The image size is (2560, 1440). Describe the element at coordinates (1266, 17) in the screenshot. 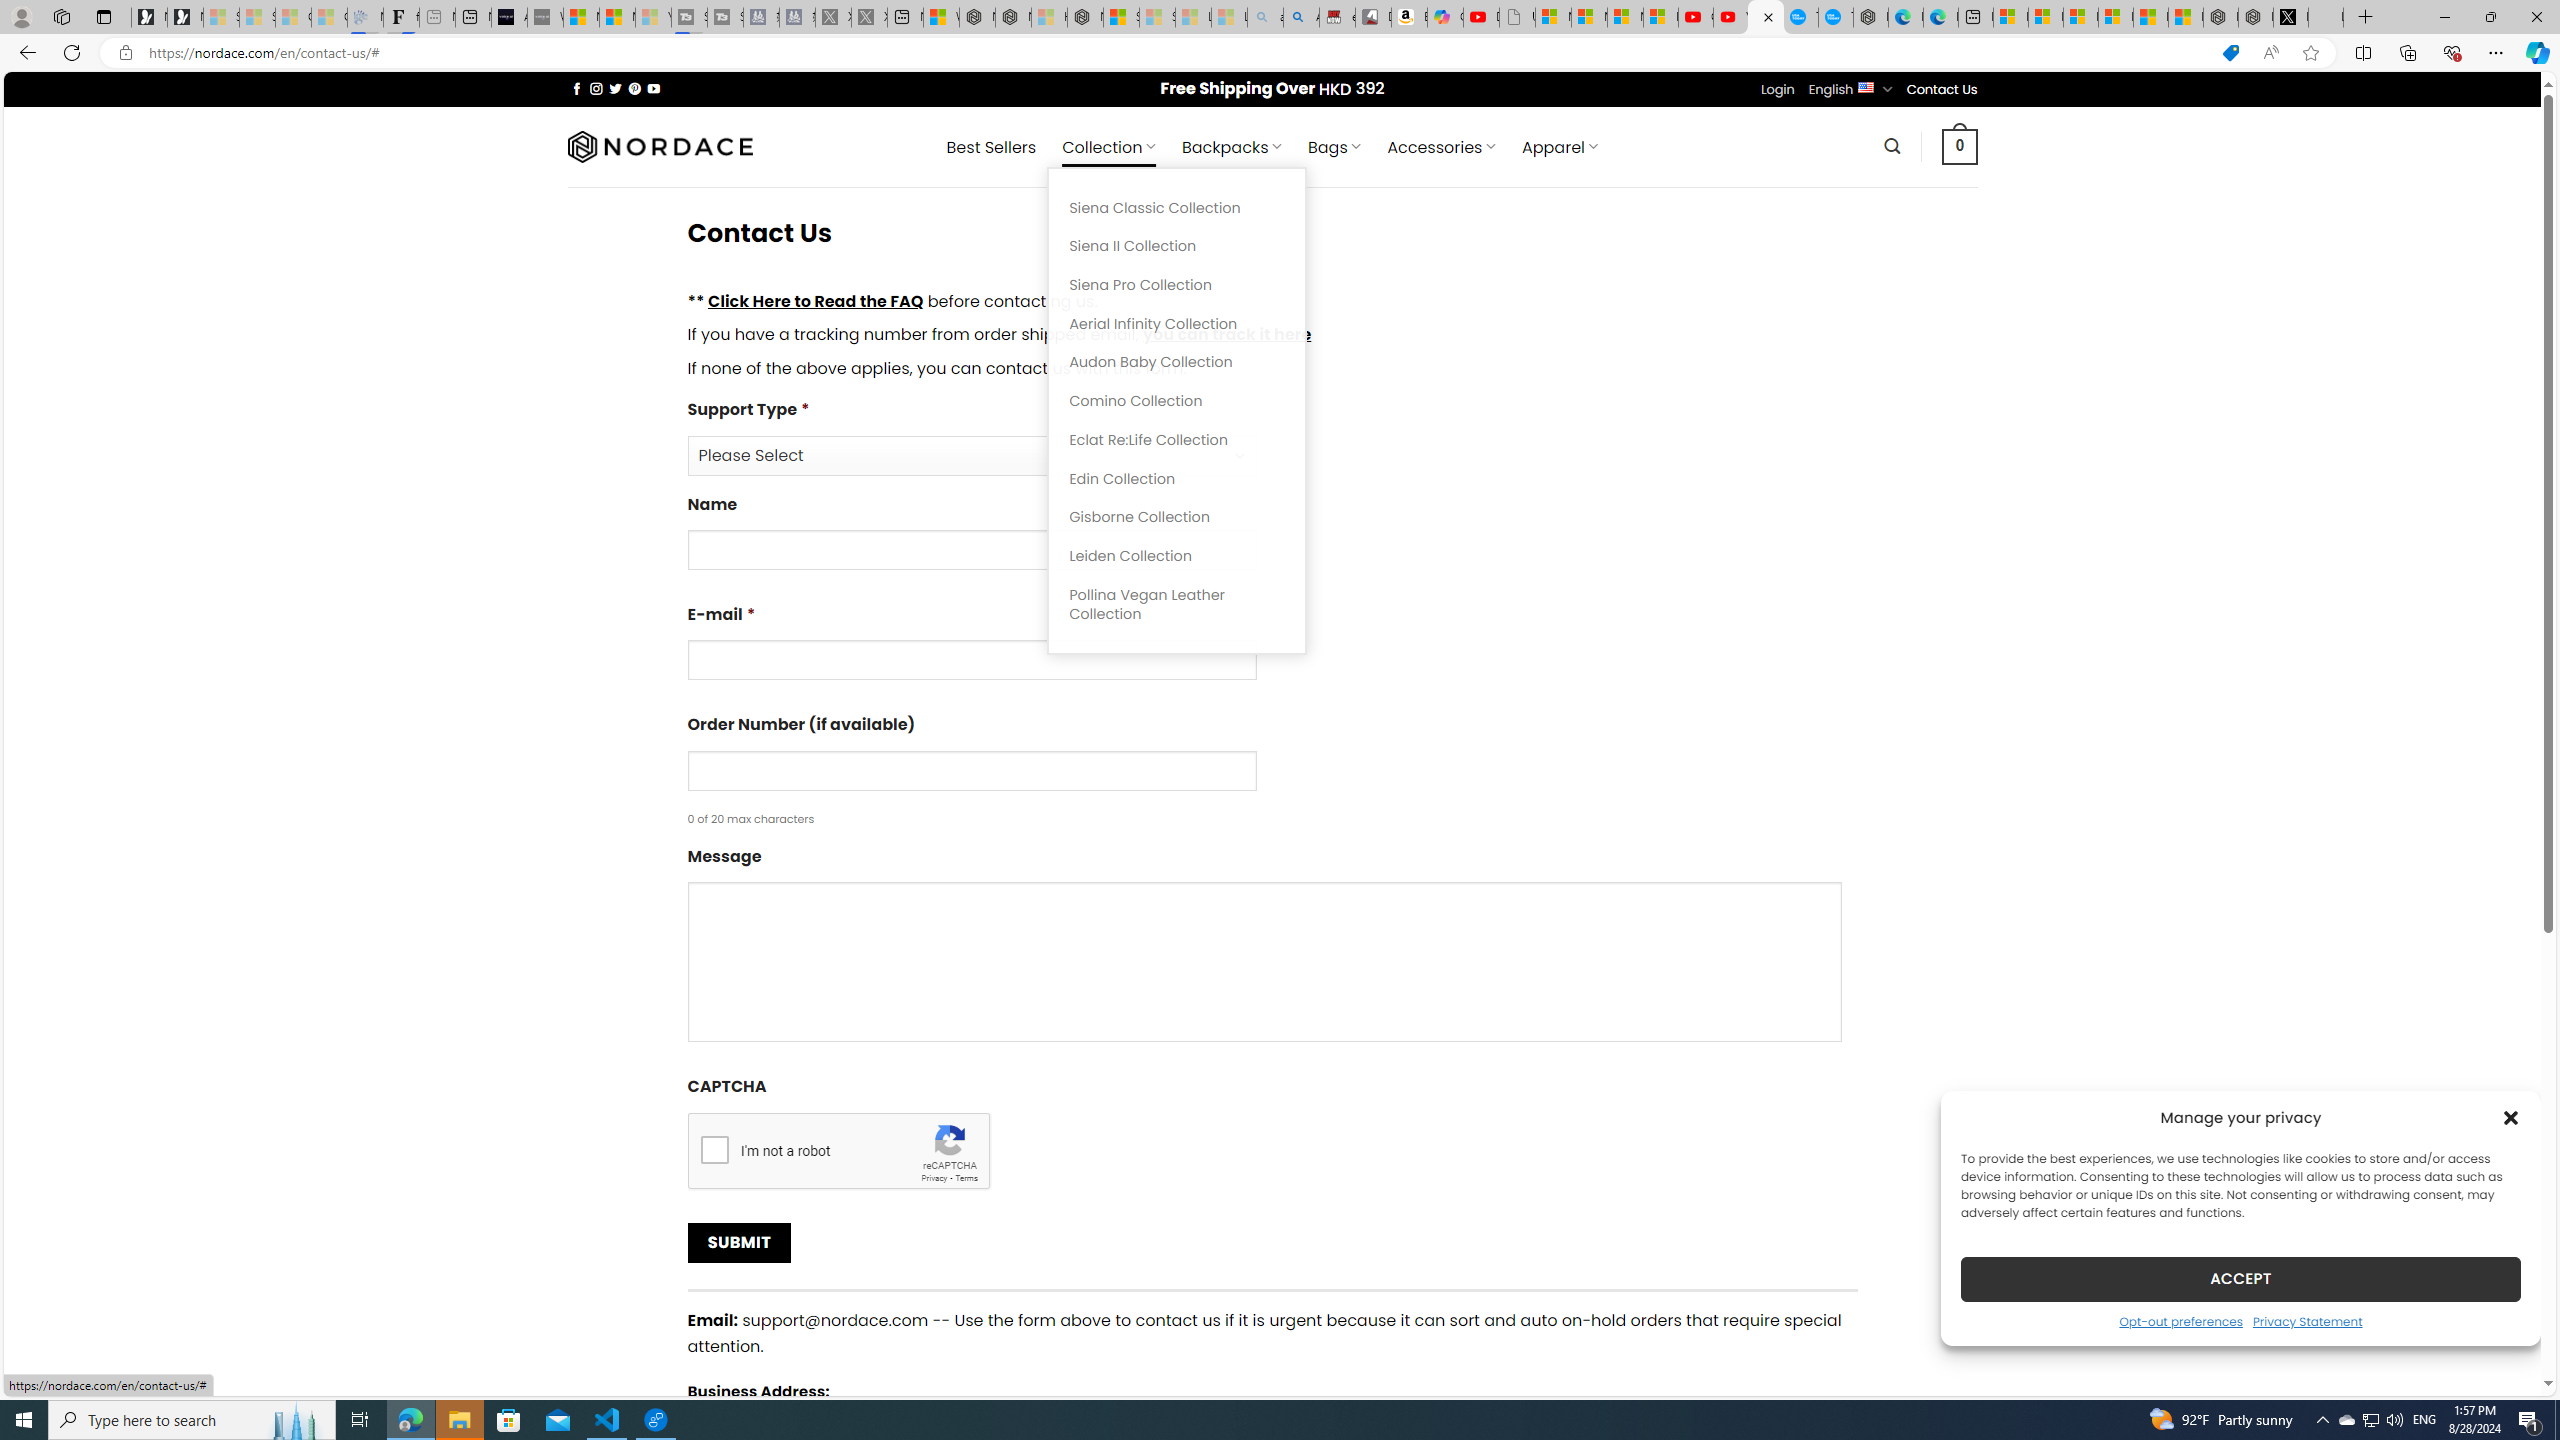

I see `amazon - Search - Sleeping` at that location.